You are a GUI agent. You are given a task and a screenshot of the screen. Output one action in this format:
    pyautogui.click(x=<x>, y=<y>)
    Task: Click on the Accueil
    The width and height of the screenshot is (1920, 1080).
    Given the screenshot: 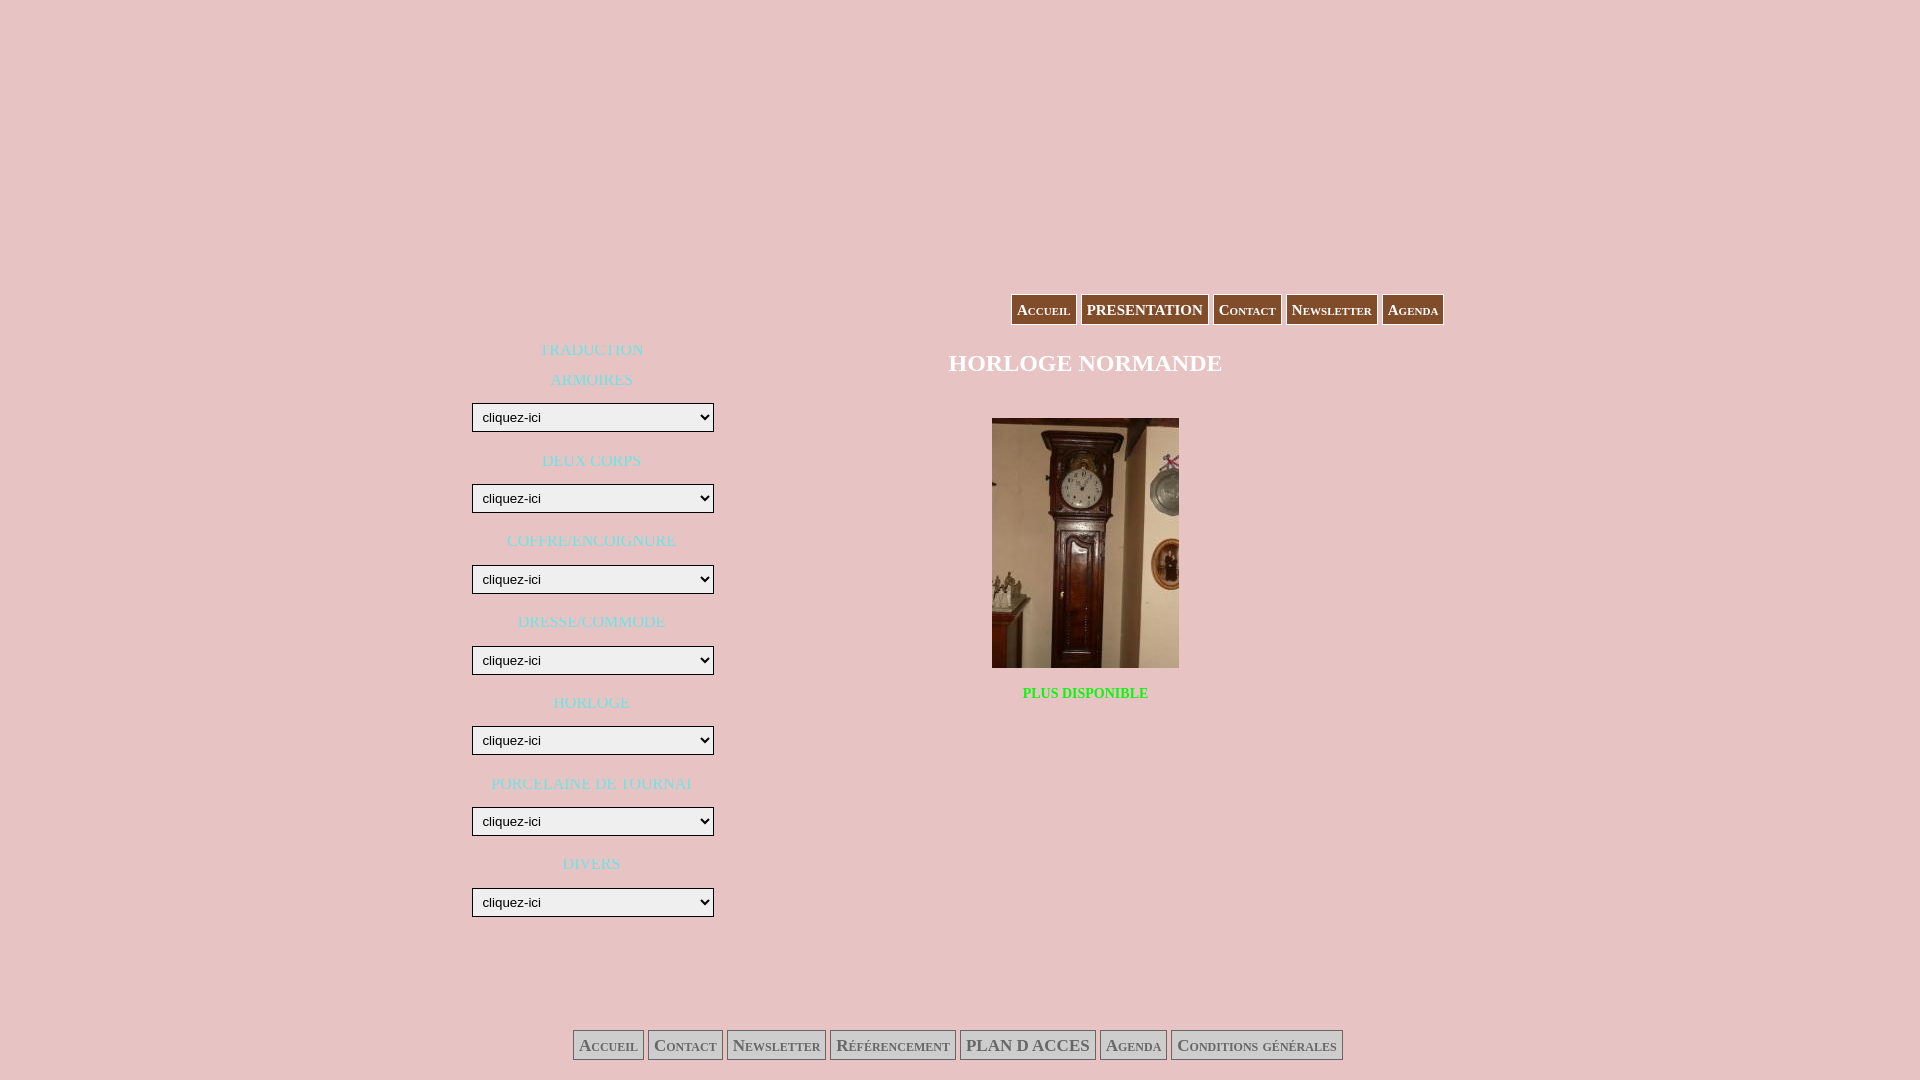 What is the action you would take?
    pyautogui.click(x=608, y=1045)
    